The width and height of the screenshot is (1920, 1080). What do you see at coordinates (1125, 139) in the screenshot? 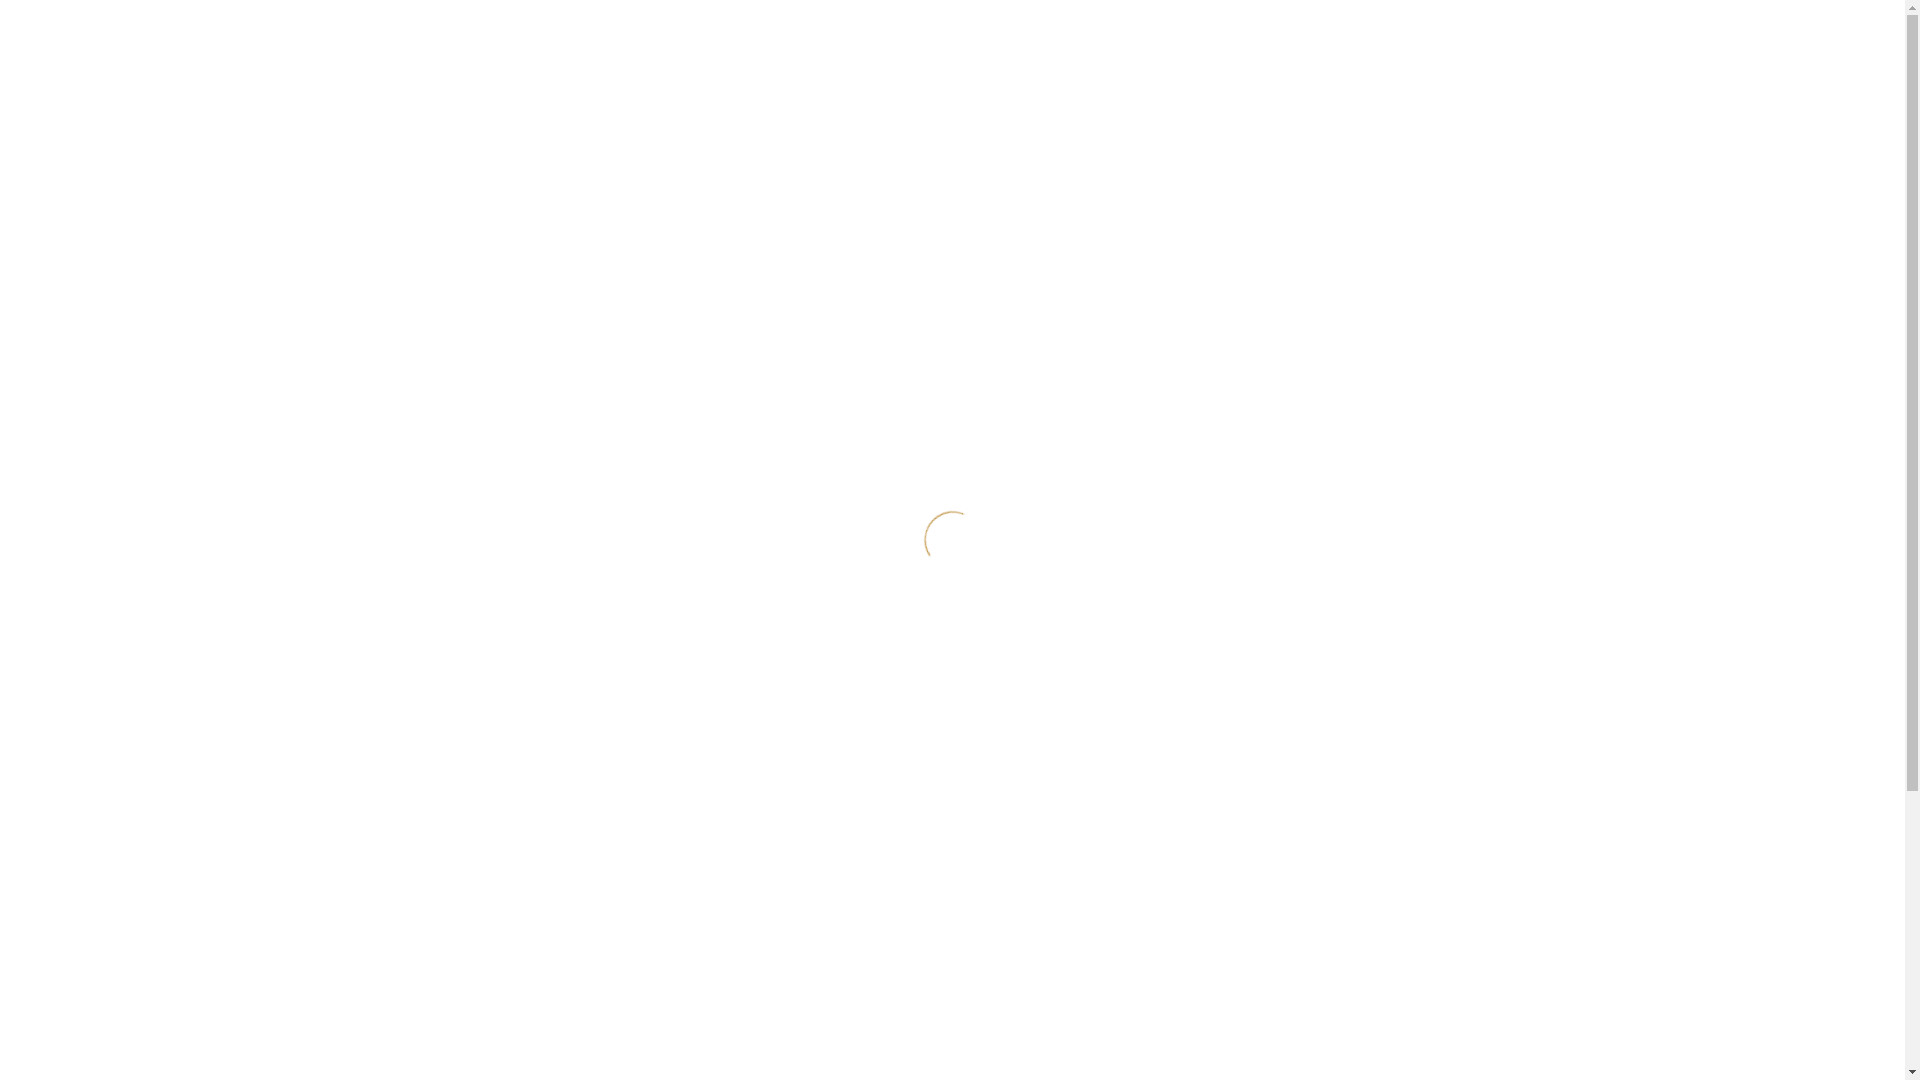
I see `ONLINE SHOP -->` at bounding box center [1125, 139].